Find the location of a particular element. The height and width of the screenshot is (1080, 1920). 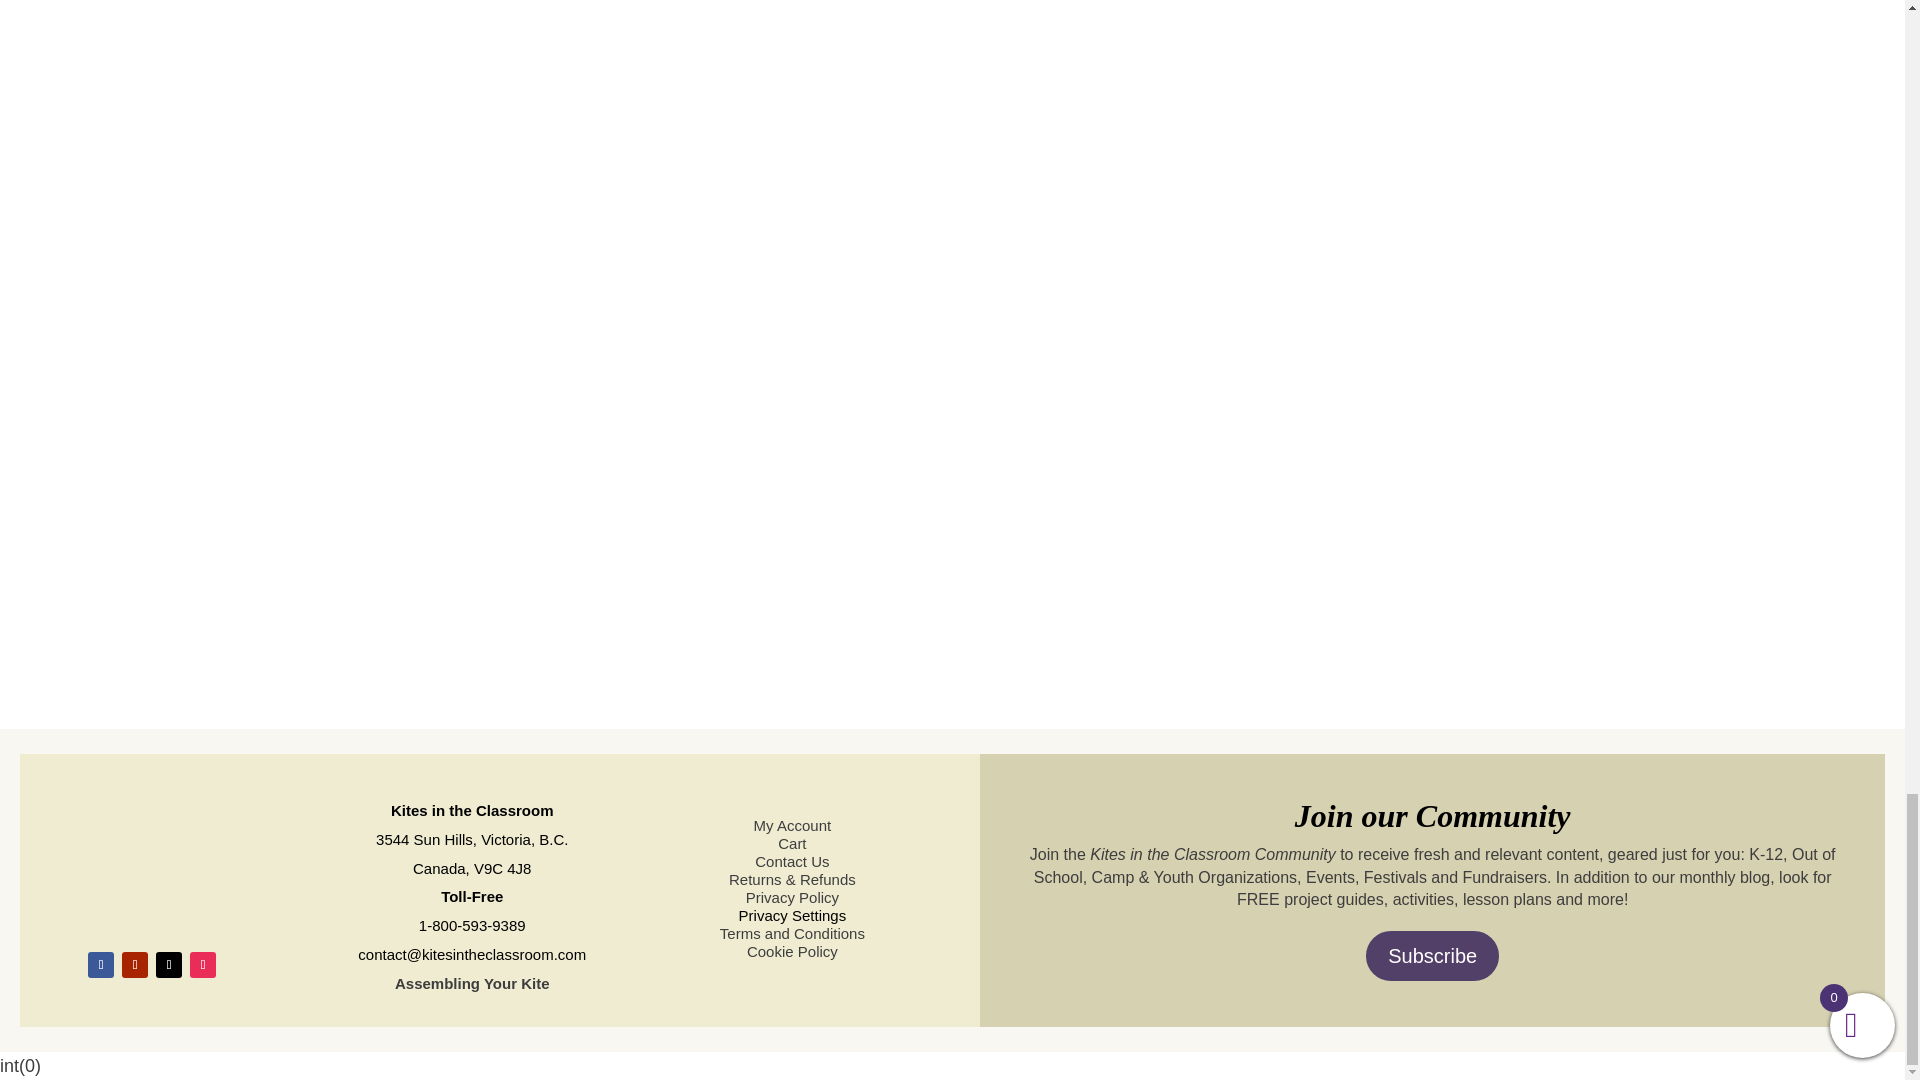

Follow on Youtube is located at coordinates (134, 964).